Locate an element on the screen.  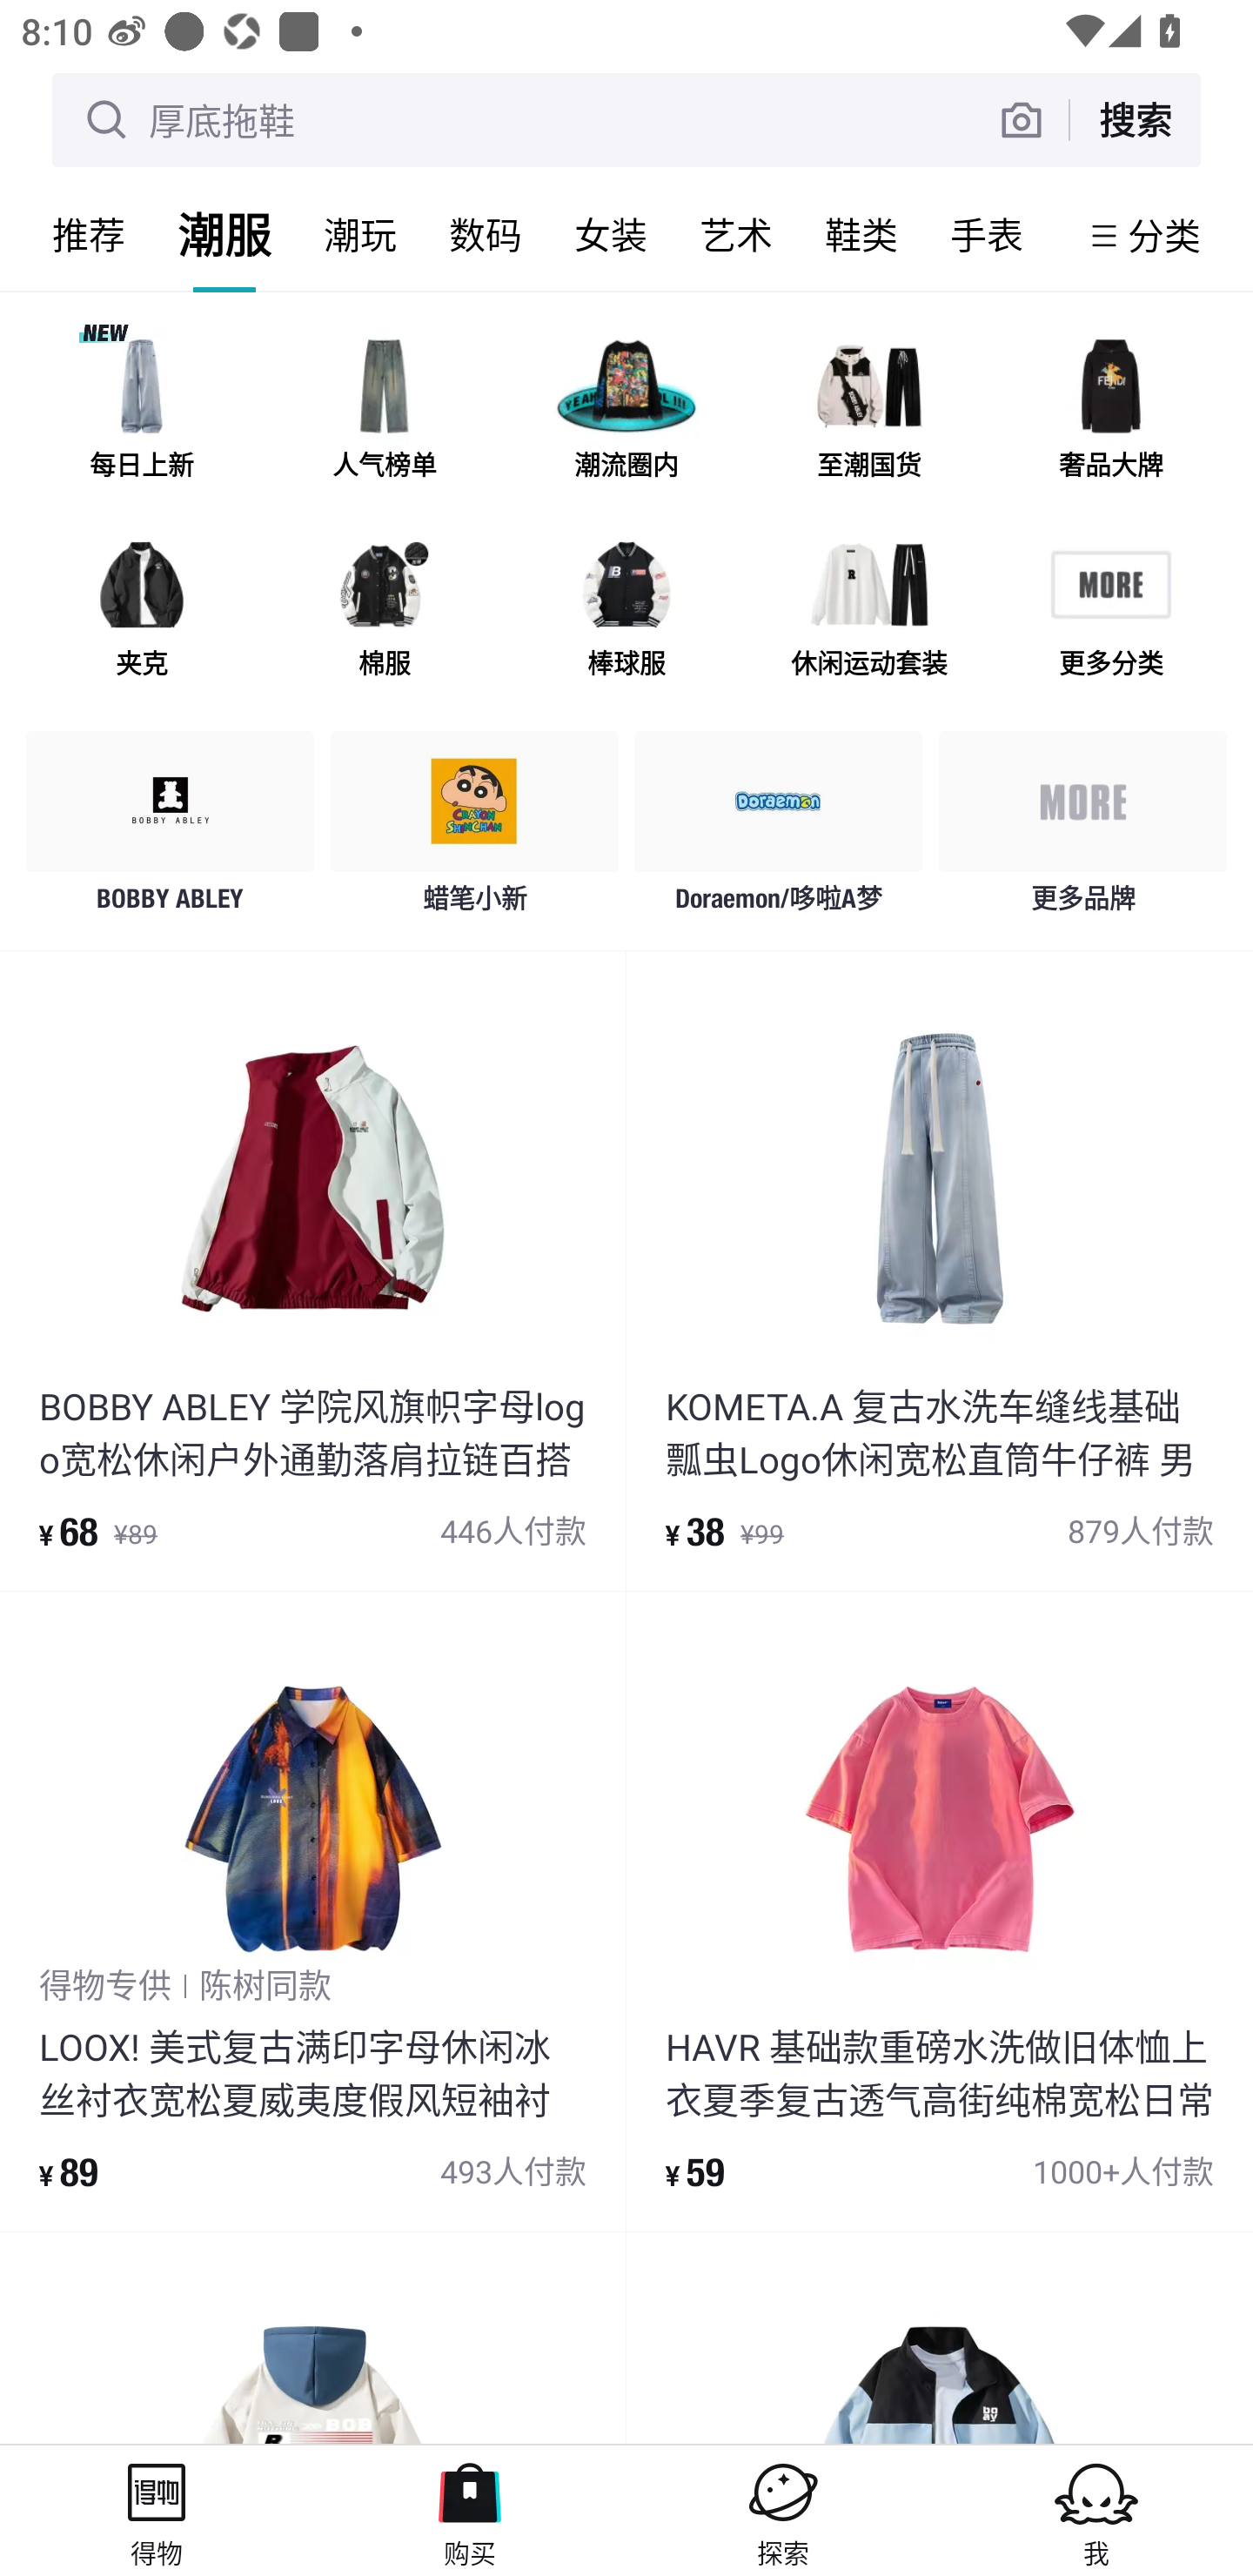
更多分类 is located at coordinates (1110, 611).